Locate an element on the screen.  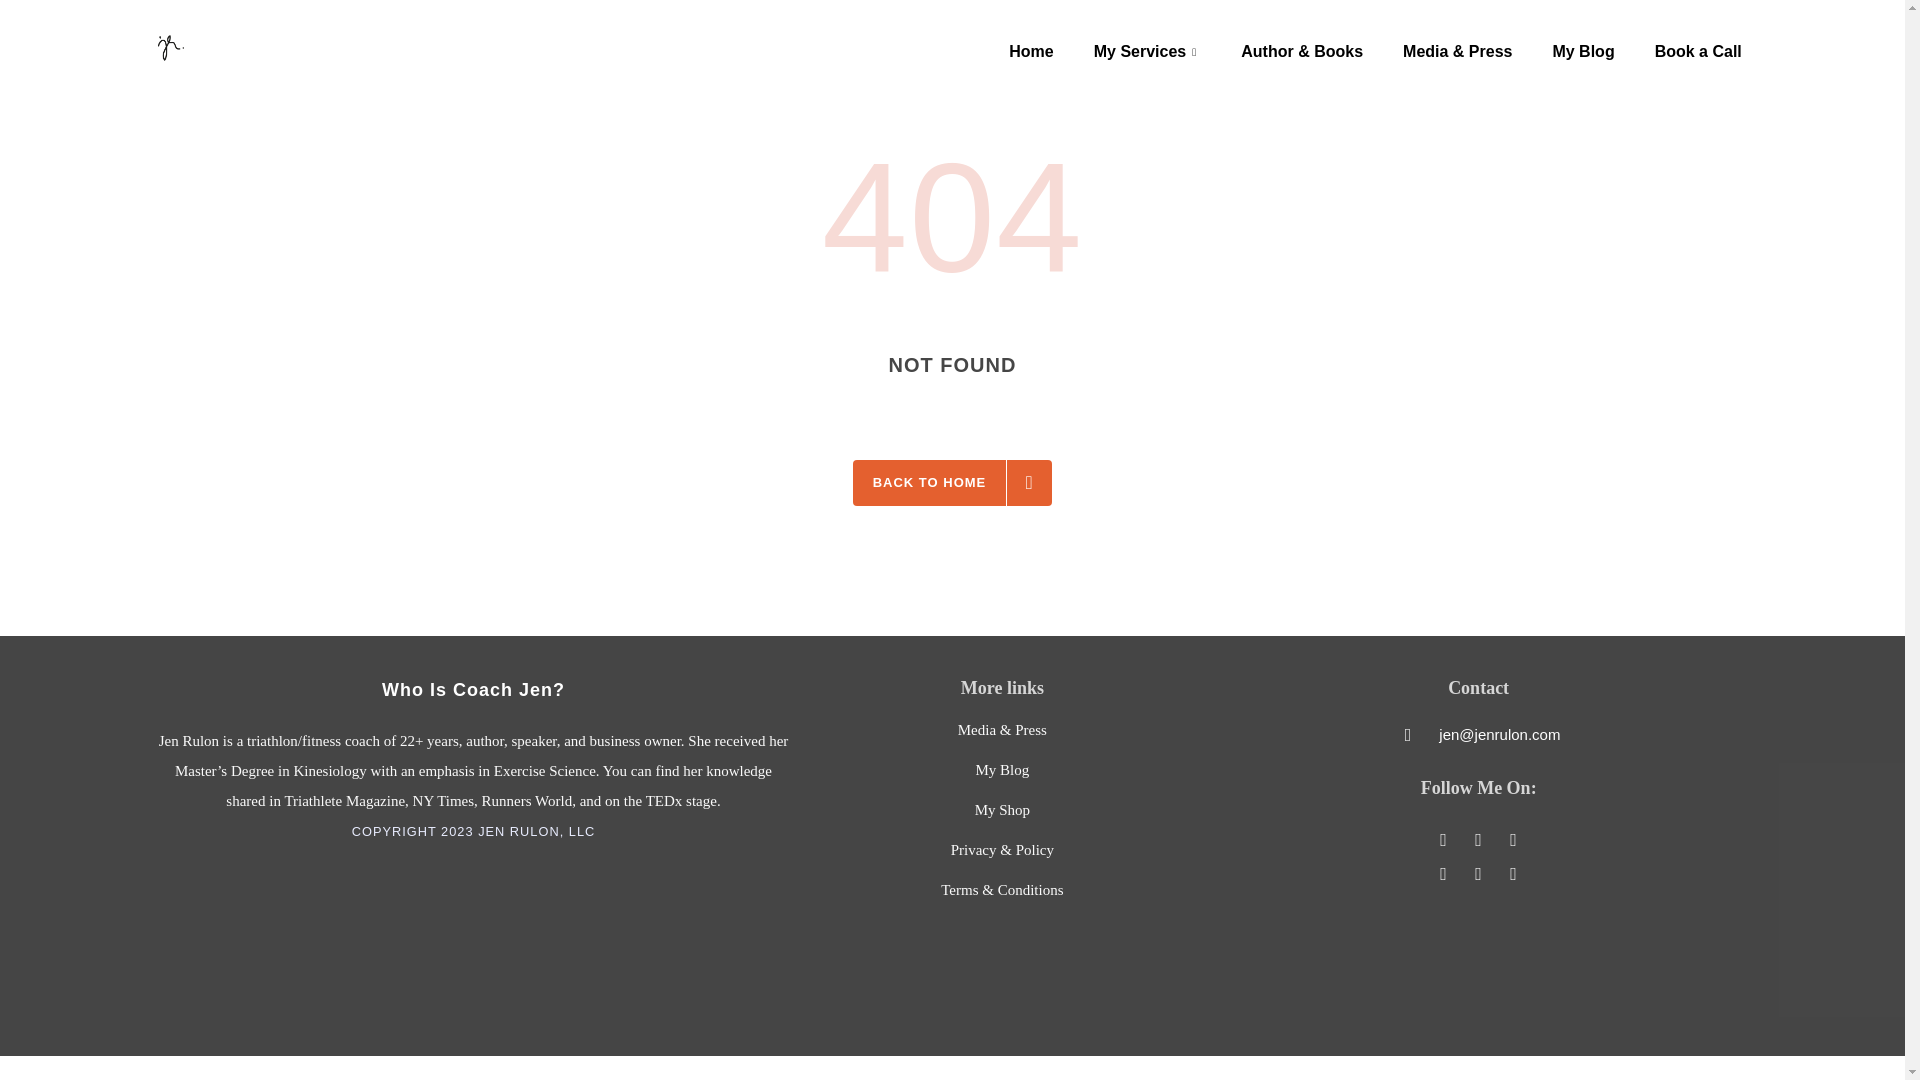
Home is located at coordinates (1002, 770).